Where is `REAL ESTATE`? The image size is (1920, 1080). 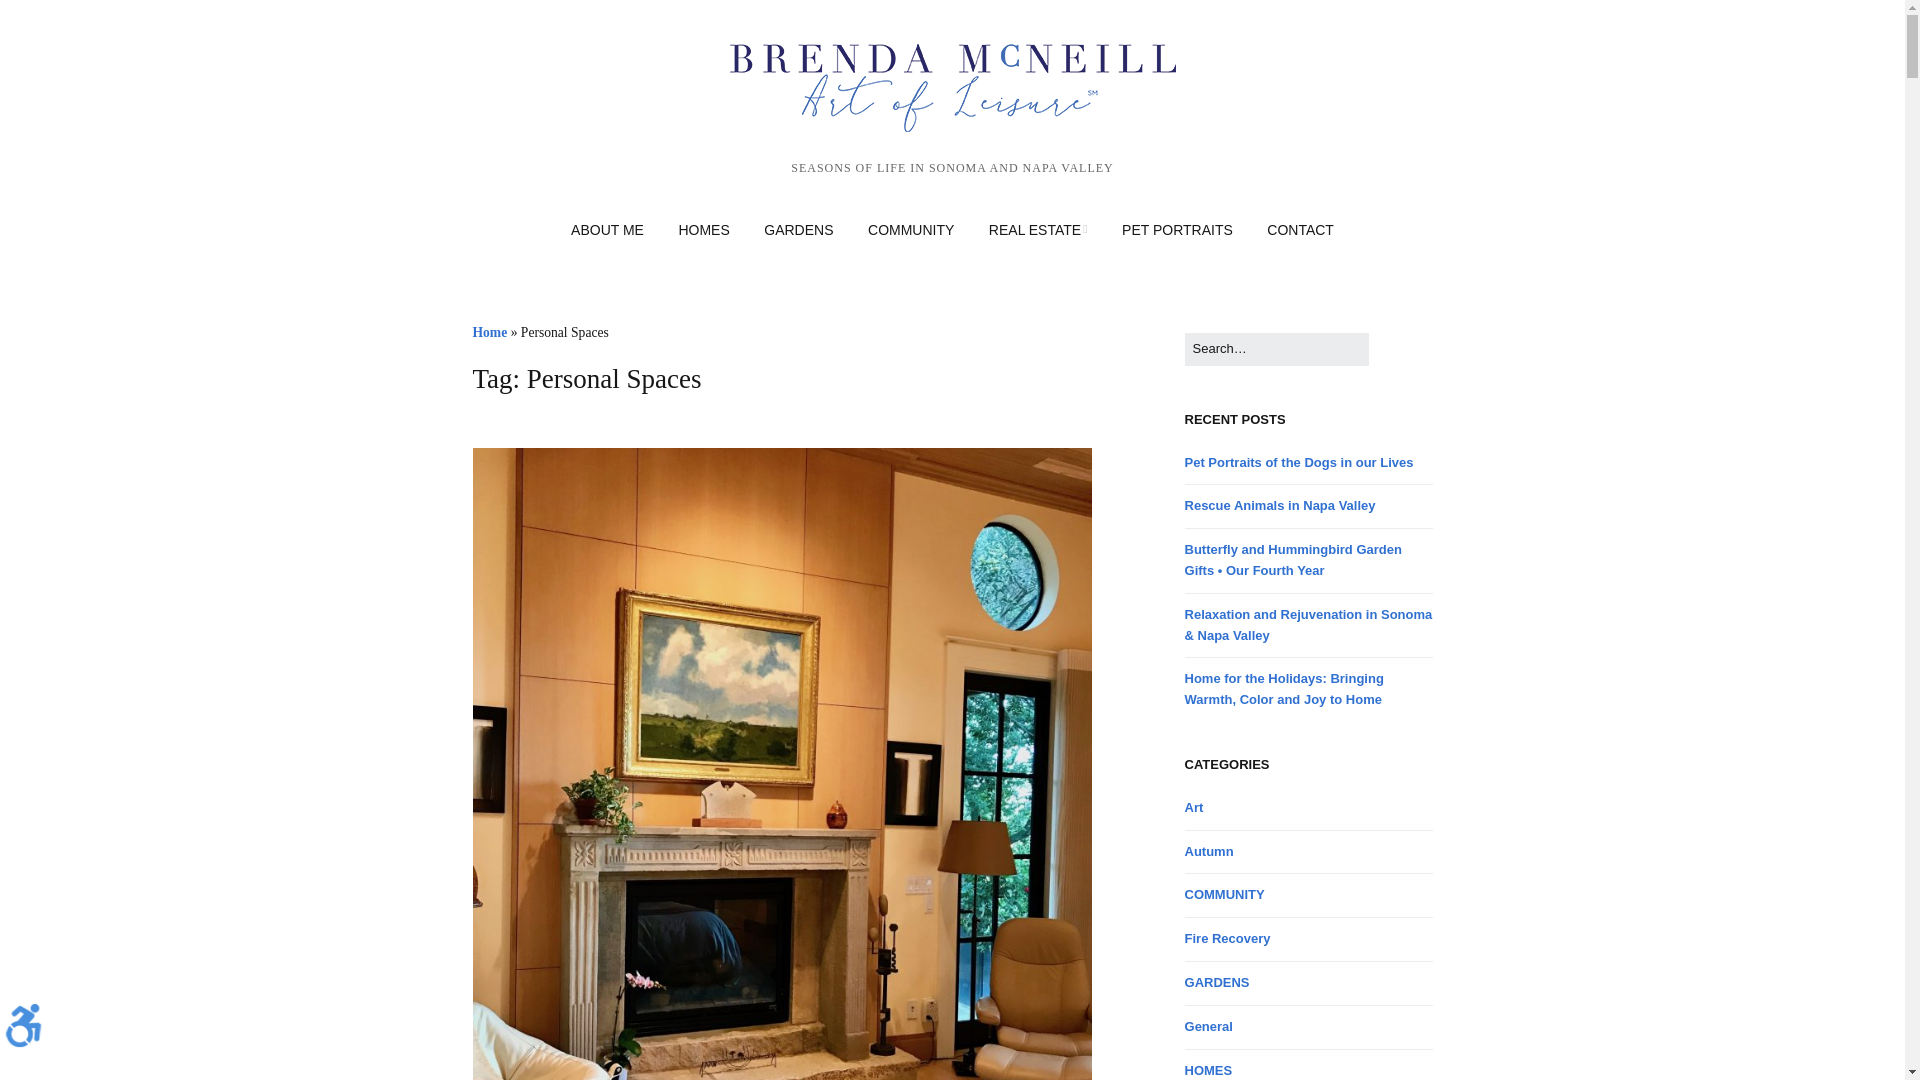
REAL ESTATE is located at coordinates (1038, 230).